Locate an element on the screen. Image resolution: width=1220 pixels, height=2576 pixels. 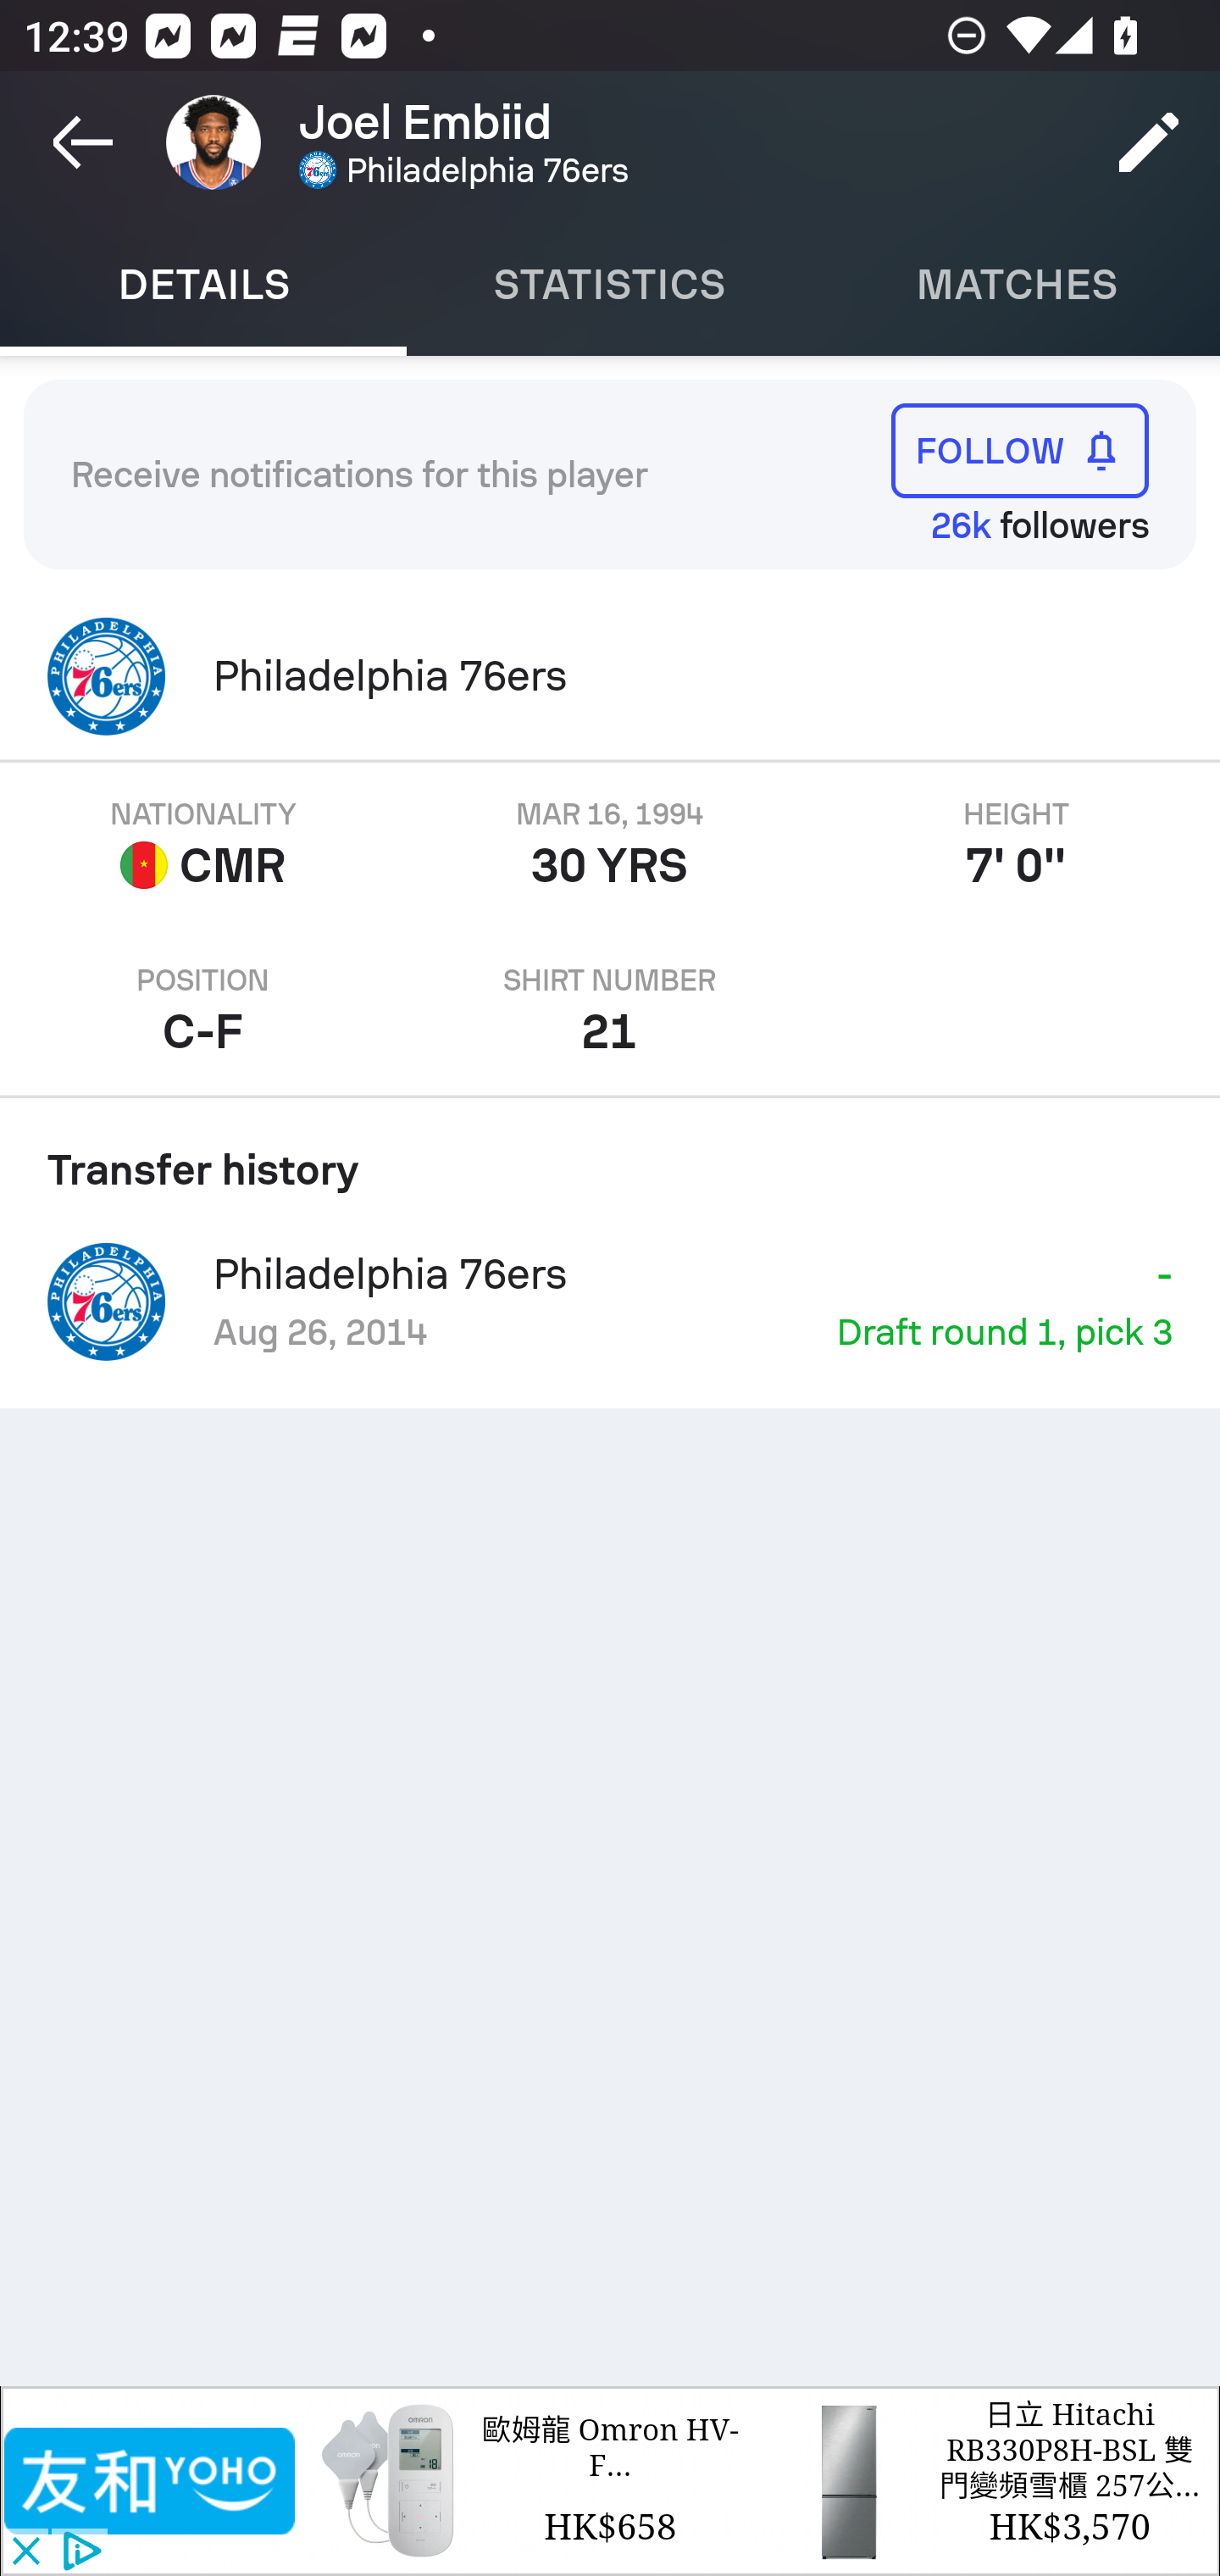
Navigate up is located at coordinates (83, 142).